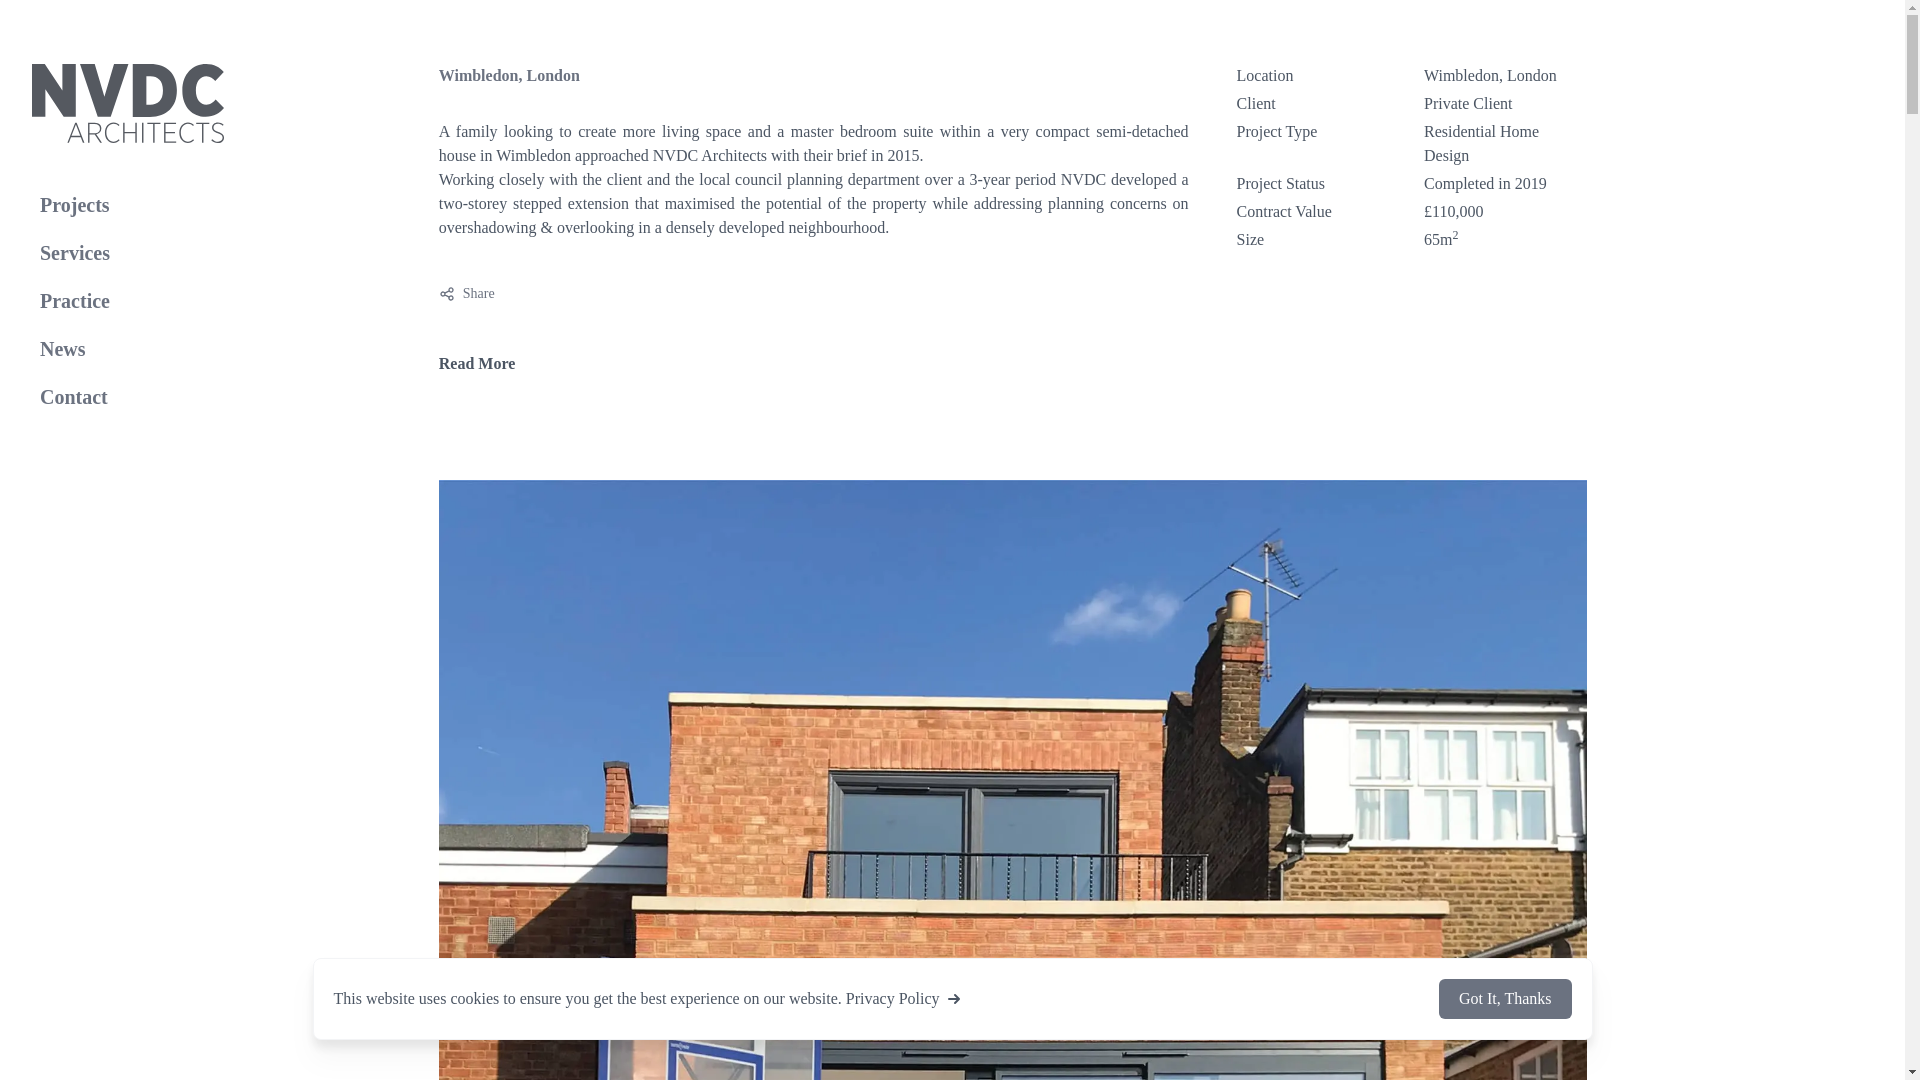 Image resolution: width=1920 pixels, height=1080 pixels. What do you see at coordinates (128, 396) in the screenshot?
I see `Contact` at bounding box center [128, 396].